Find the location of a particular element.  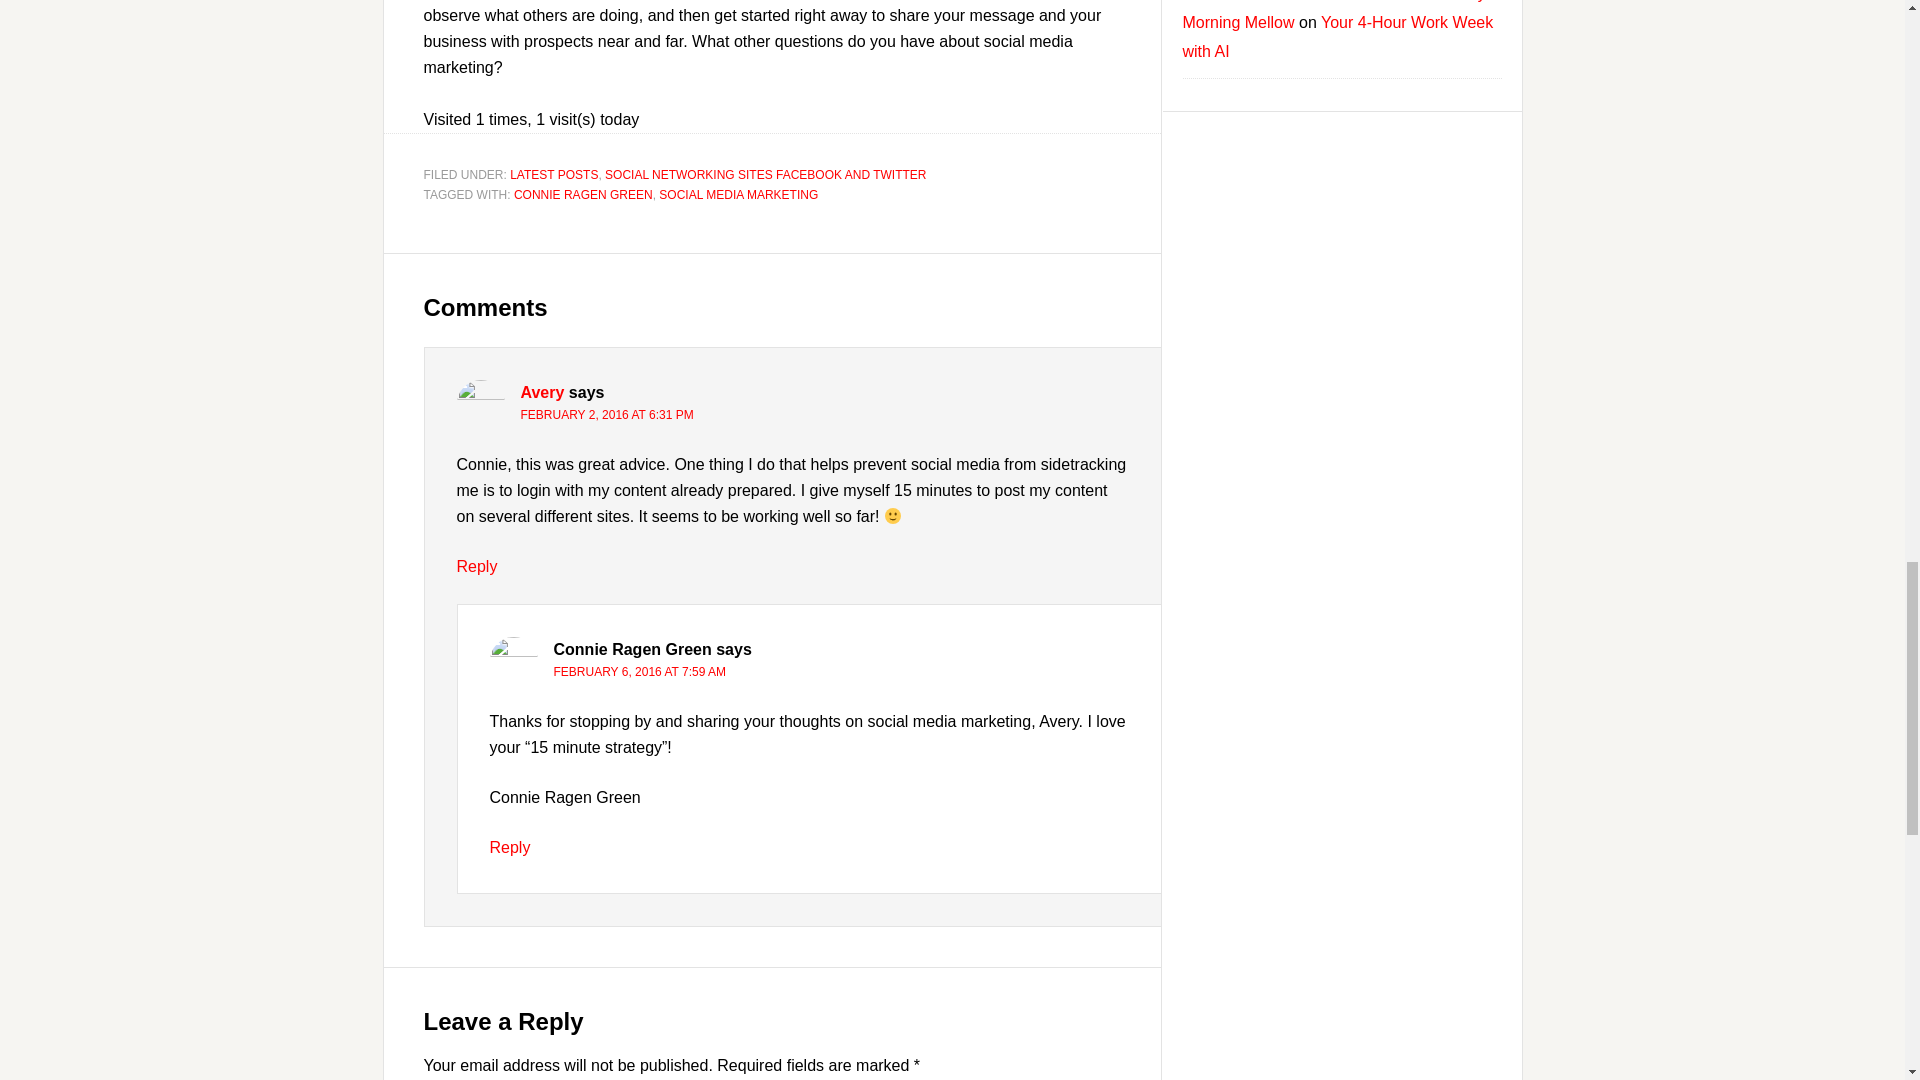

SOCIAL NETWORKING SITES FACEBOOK AND TWITTER is located at coordinates (764, 175).